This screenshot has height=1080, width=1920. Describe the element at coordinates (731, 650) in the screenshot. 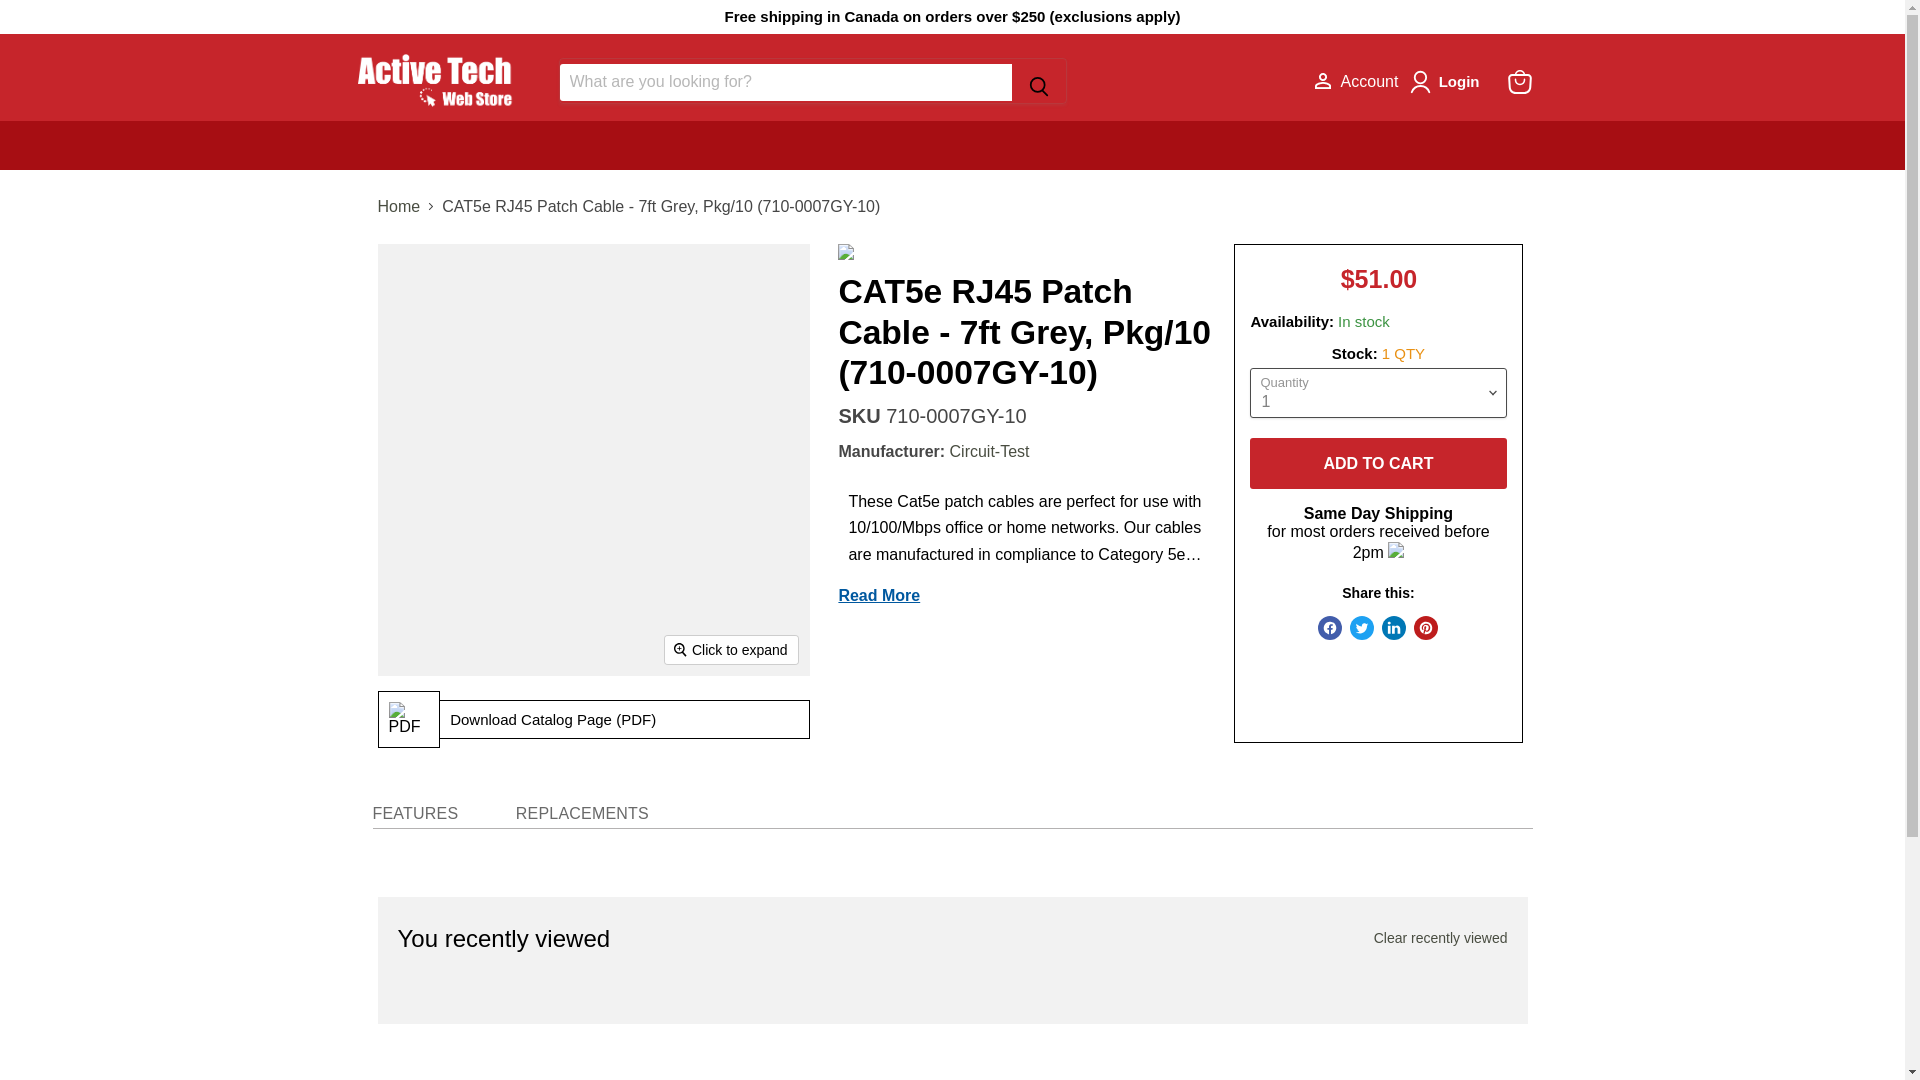

I see `Click to expand` at that location.